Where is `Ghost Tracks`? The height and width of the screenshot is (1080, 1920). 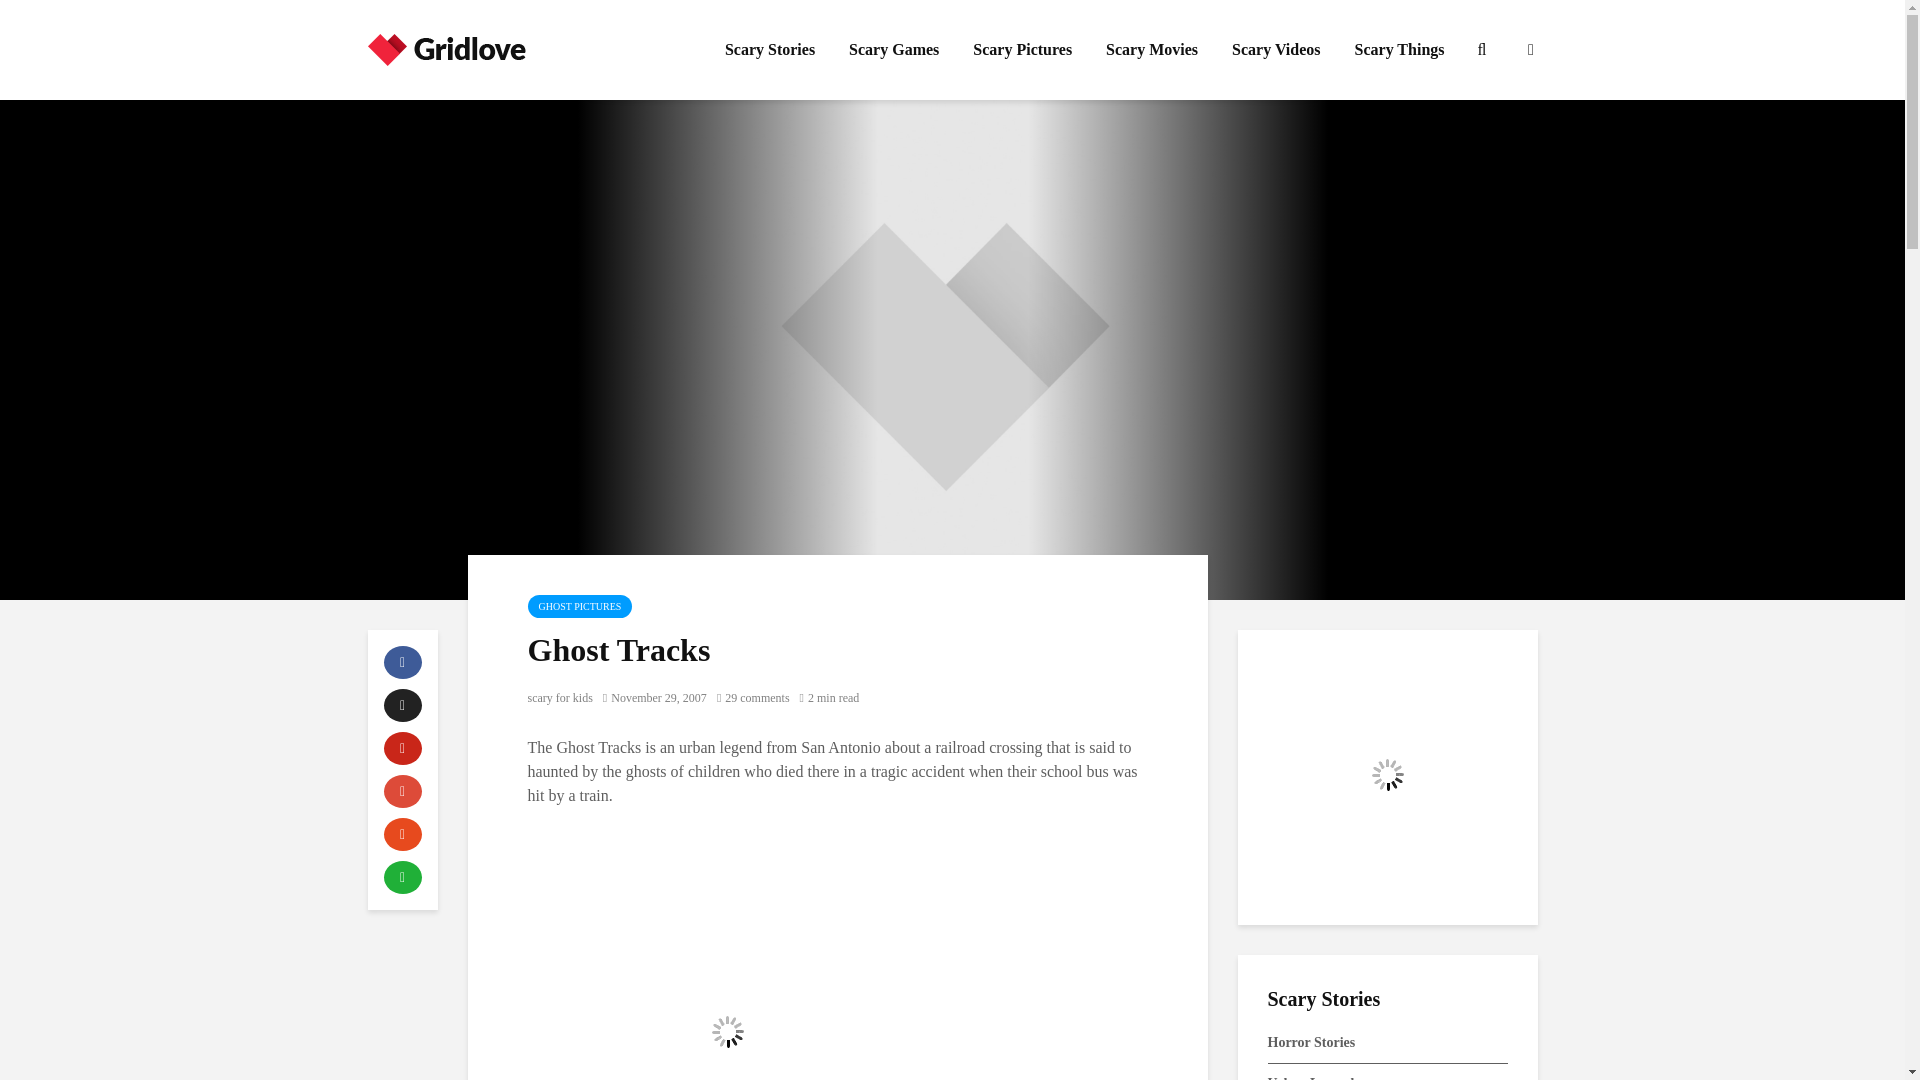
Ghost Tracks is located at coordinates (728, 956).